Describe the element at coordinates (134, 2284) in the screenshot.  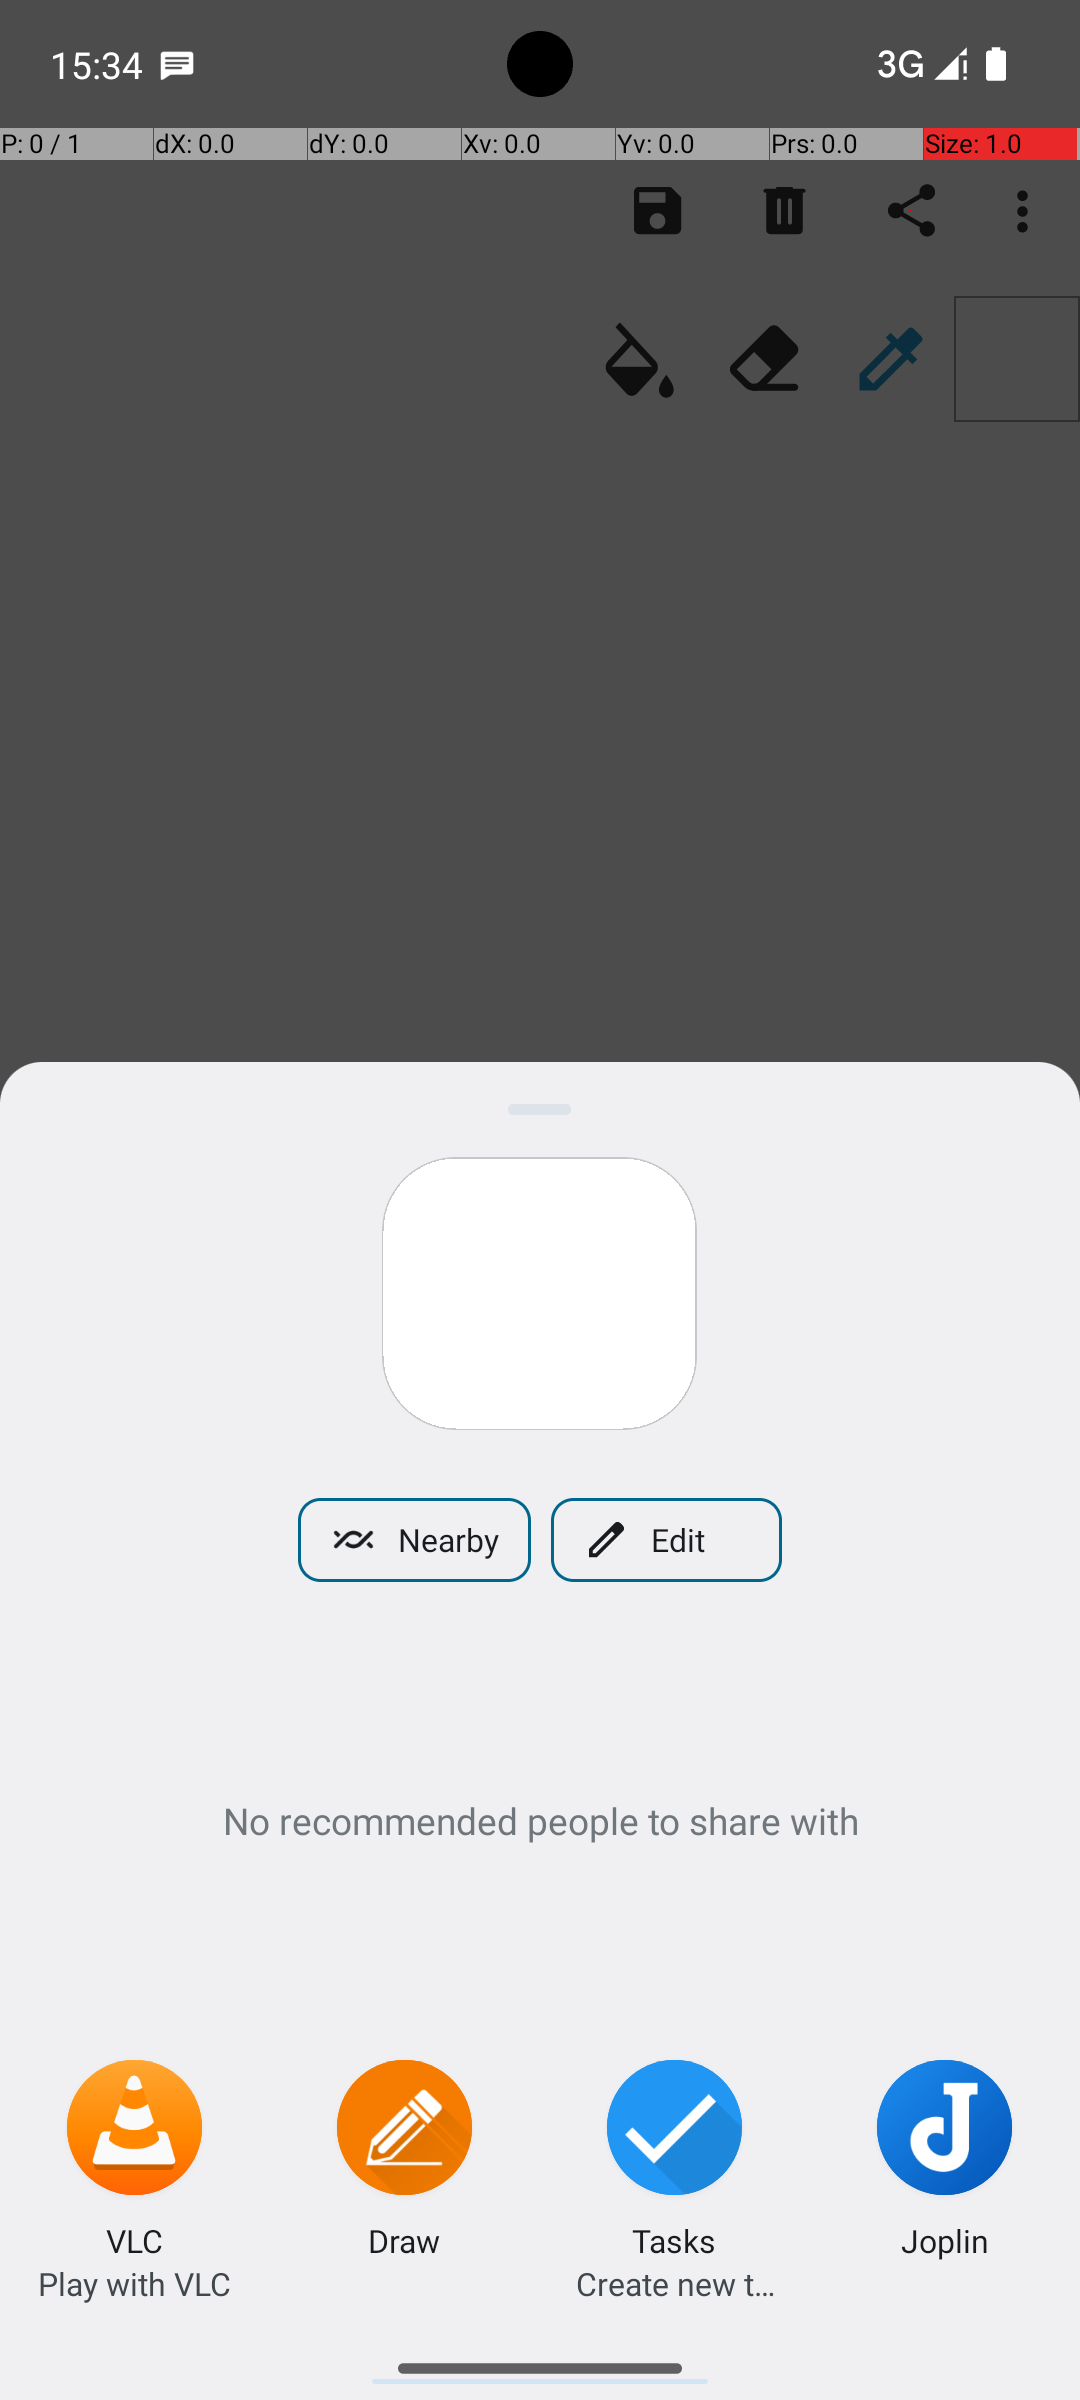
I see `Play with VLC` at that location.